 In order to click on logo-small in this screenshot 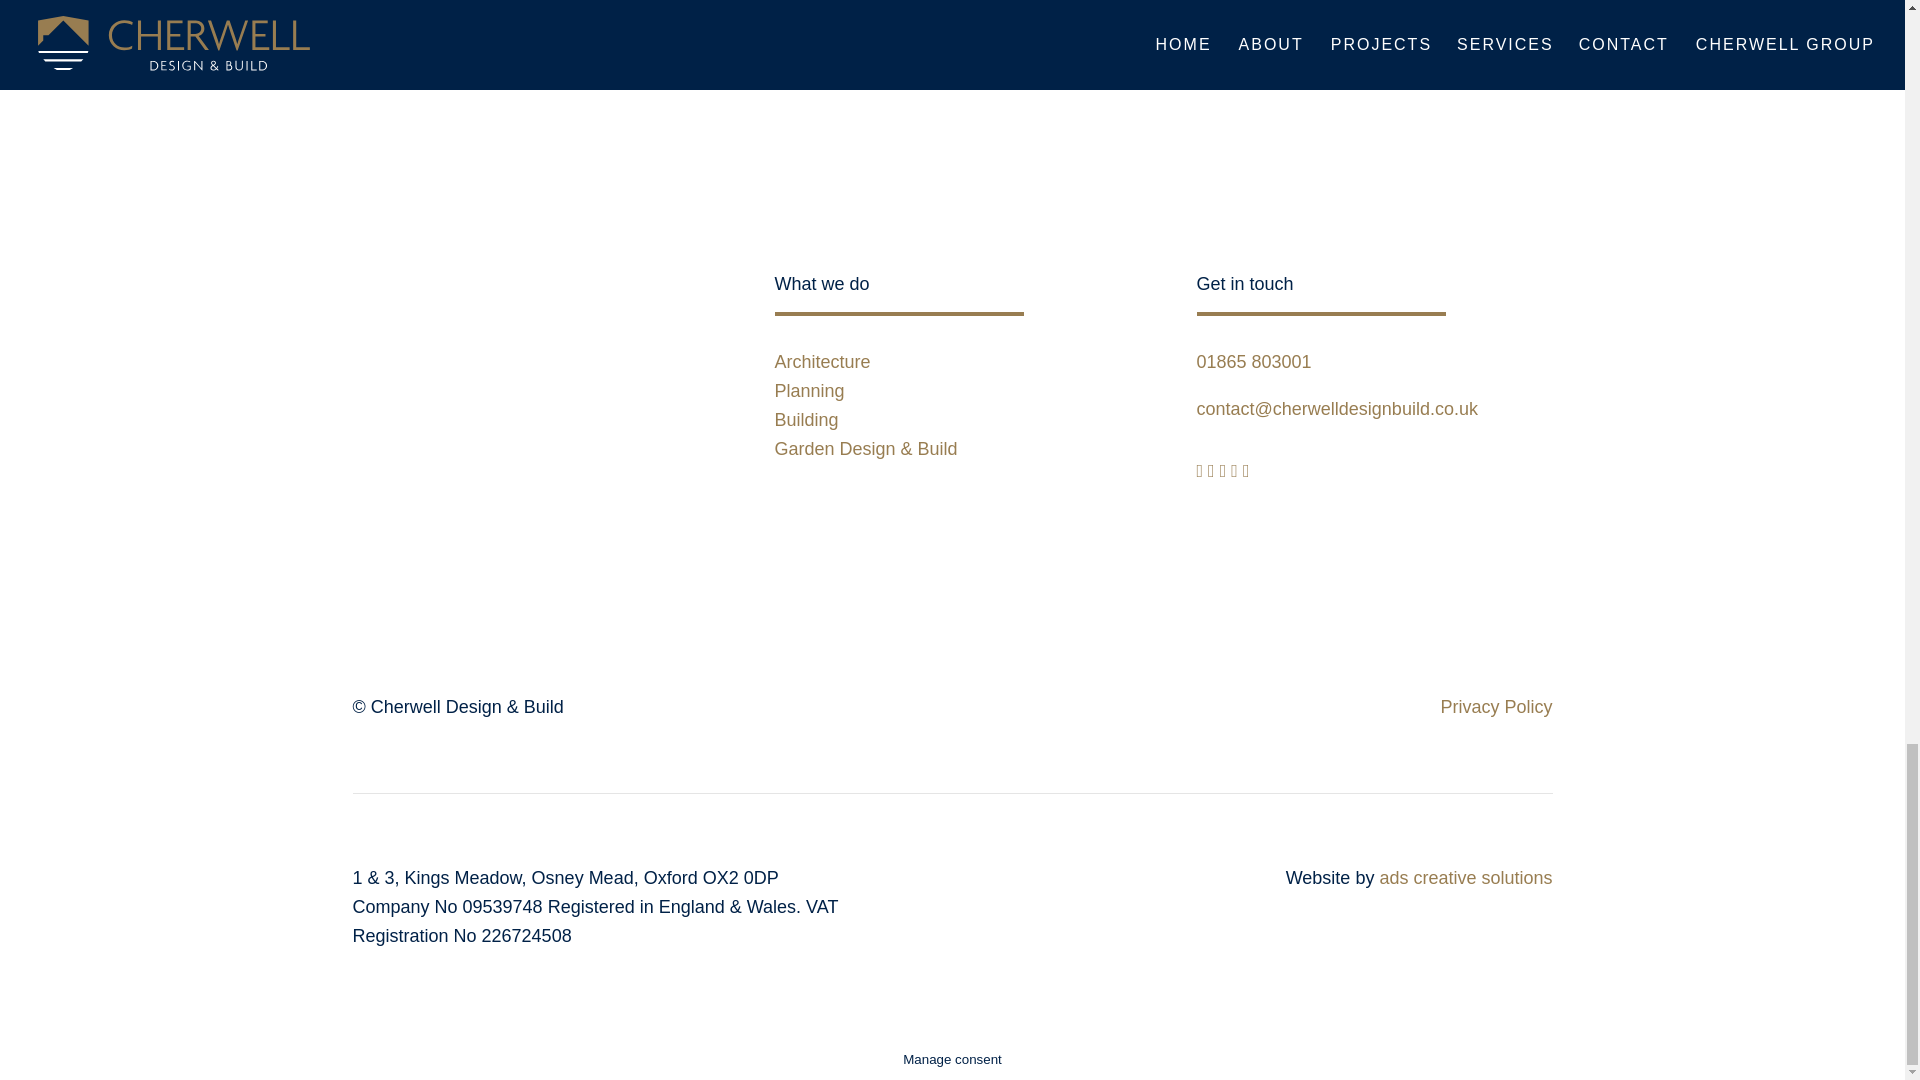, I will do `click(502, 542)`.